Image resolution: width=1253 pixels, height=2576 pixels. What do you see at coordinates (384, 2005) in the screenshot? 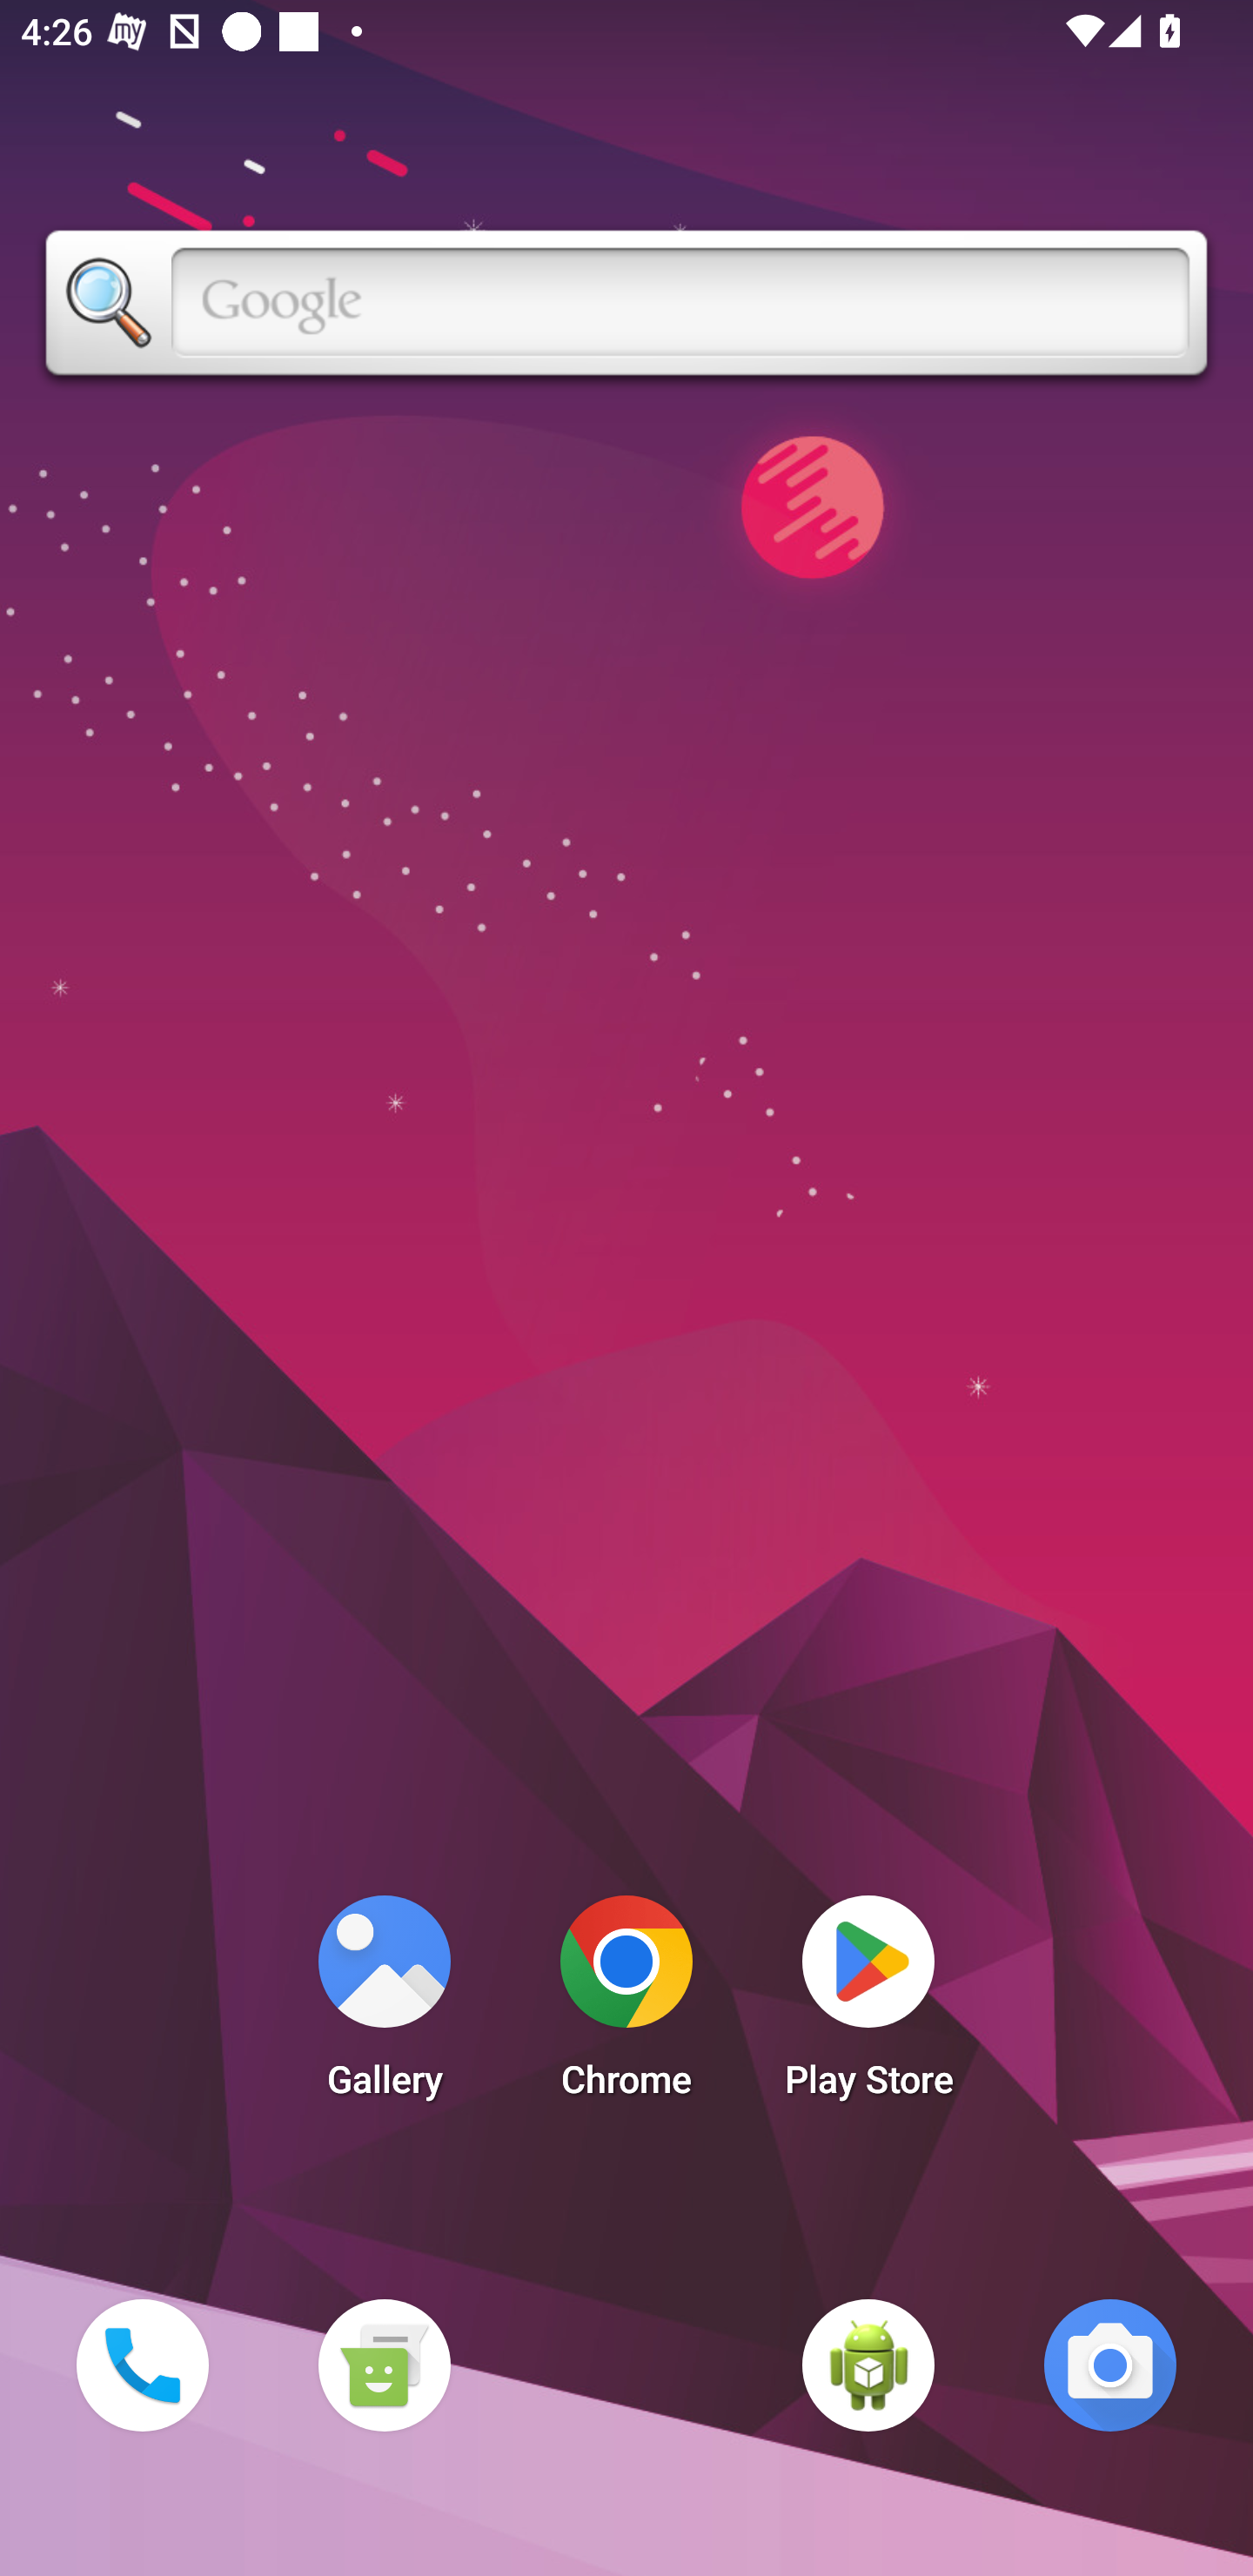
I see `Gallery` at bounding box center [384, 2005].